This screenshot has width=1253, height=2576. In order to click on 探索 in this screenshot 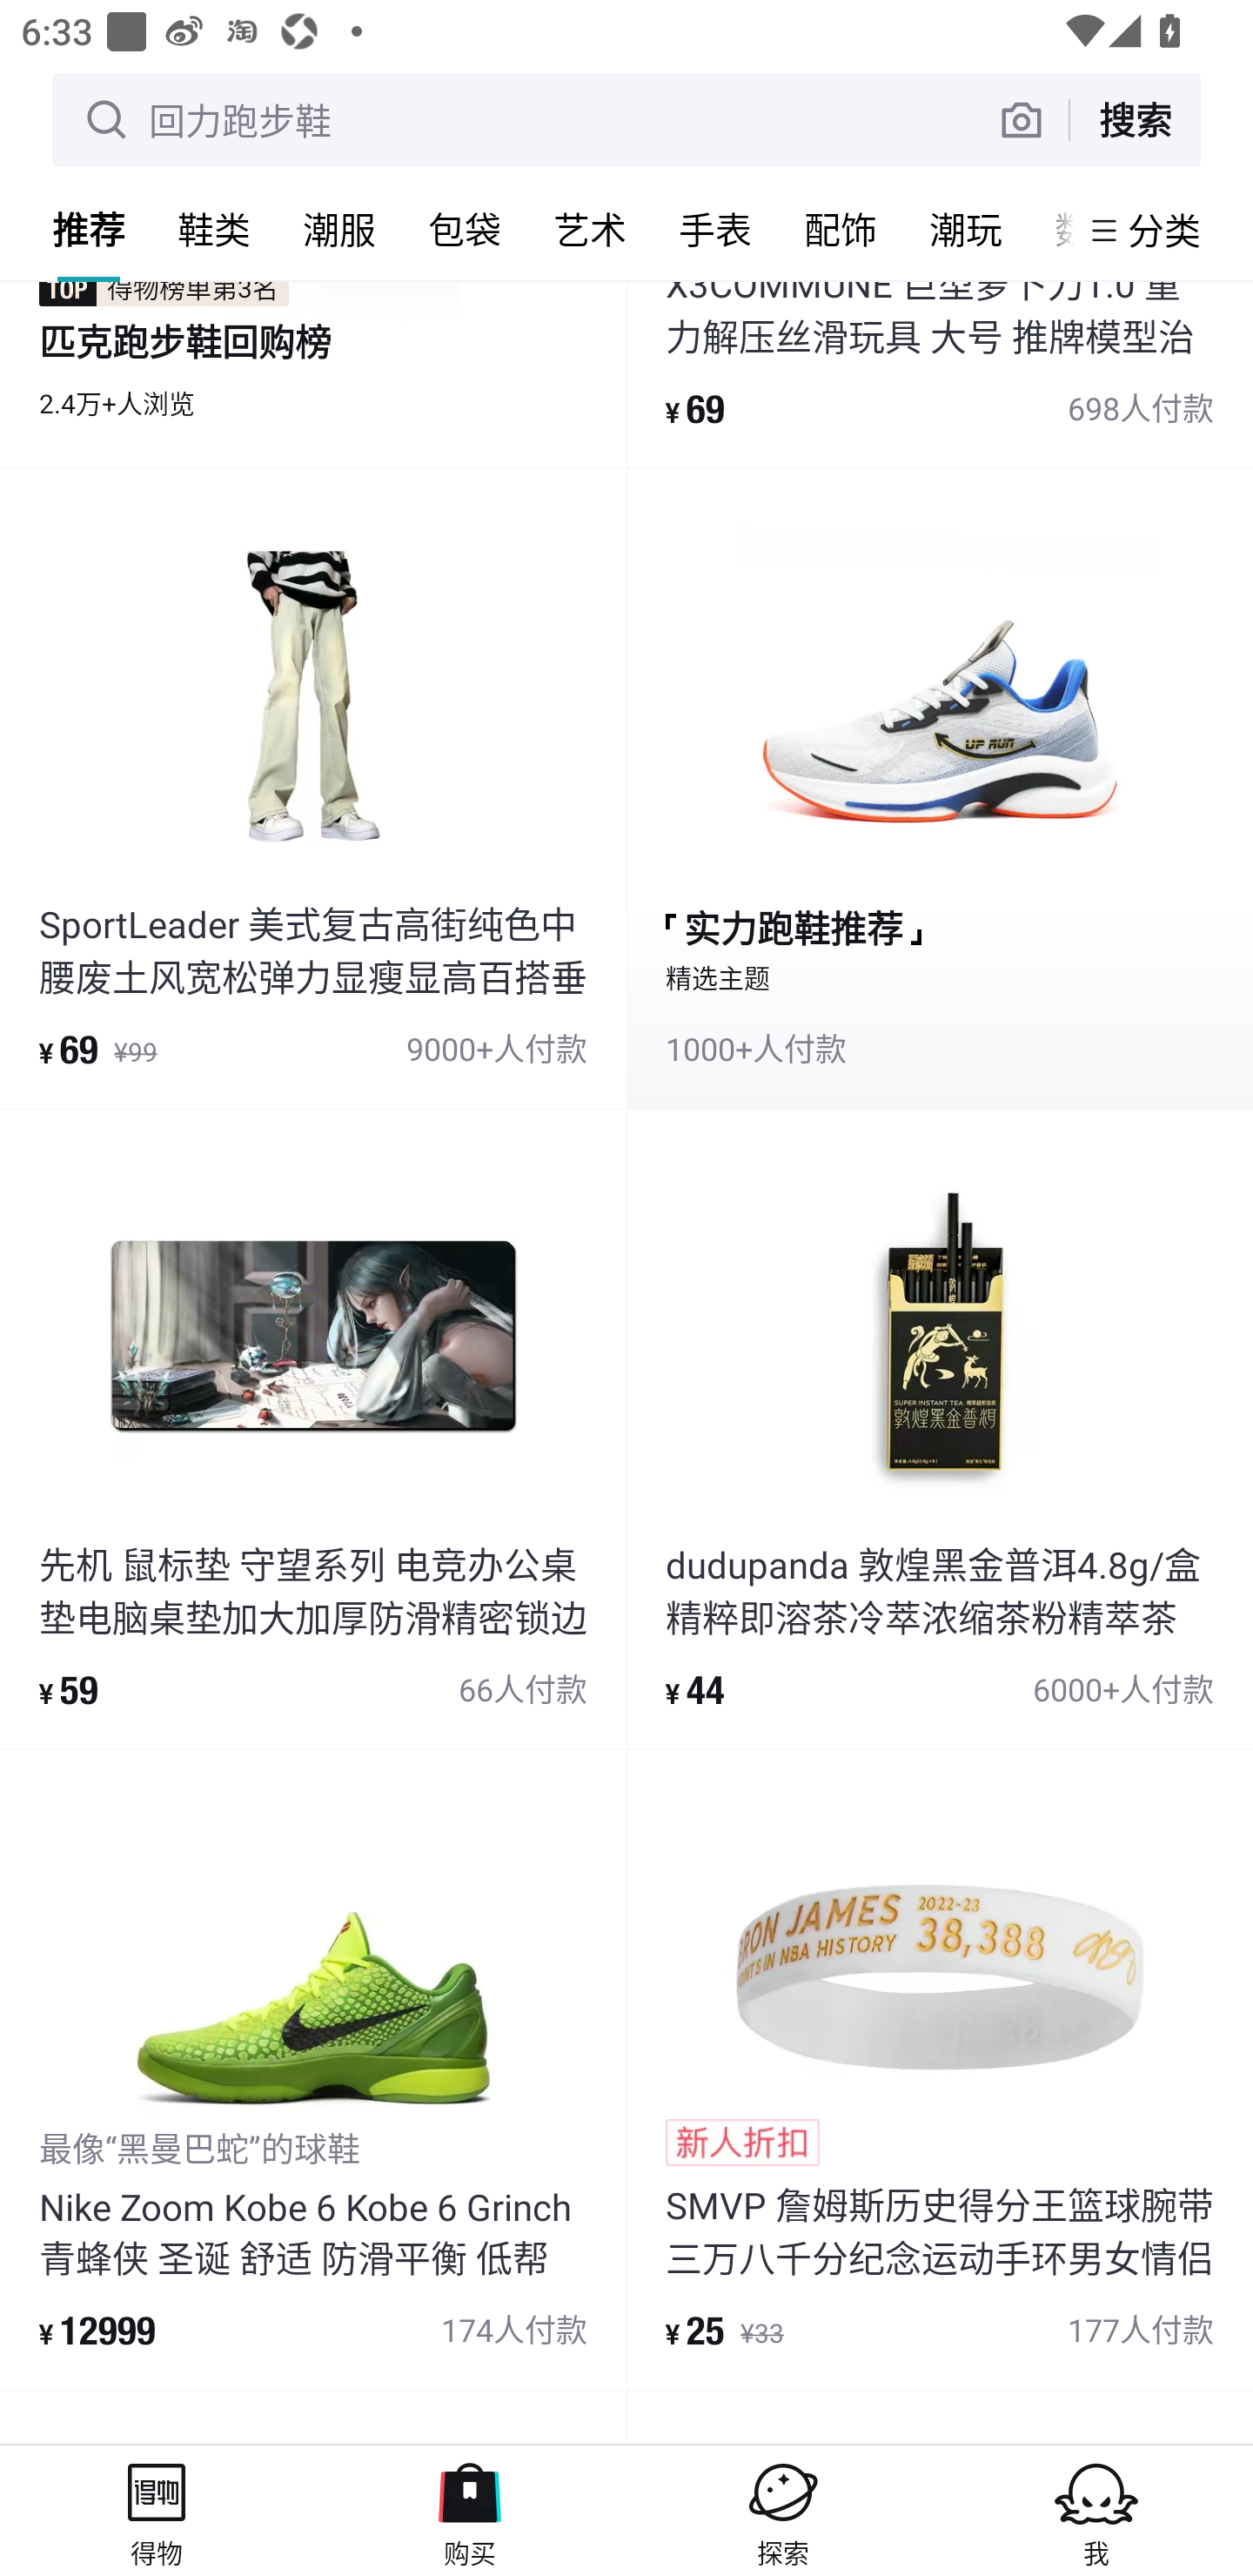, I will do `click(783, 2510)`.